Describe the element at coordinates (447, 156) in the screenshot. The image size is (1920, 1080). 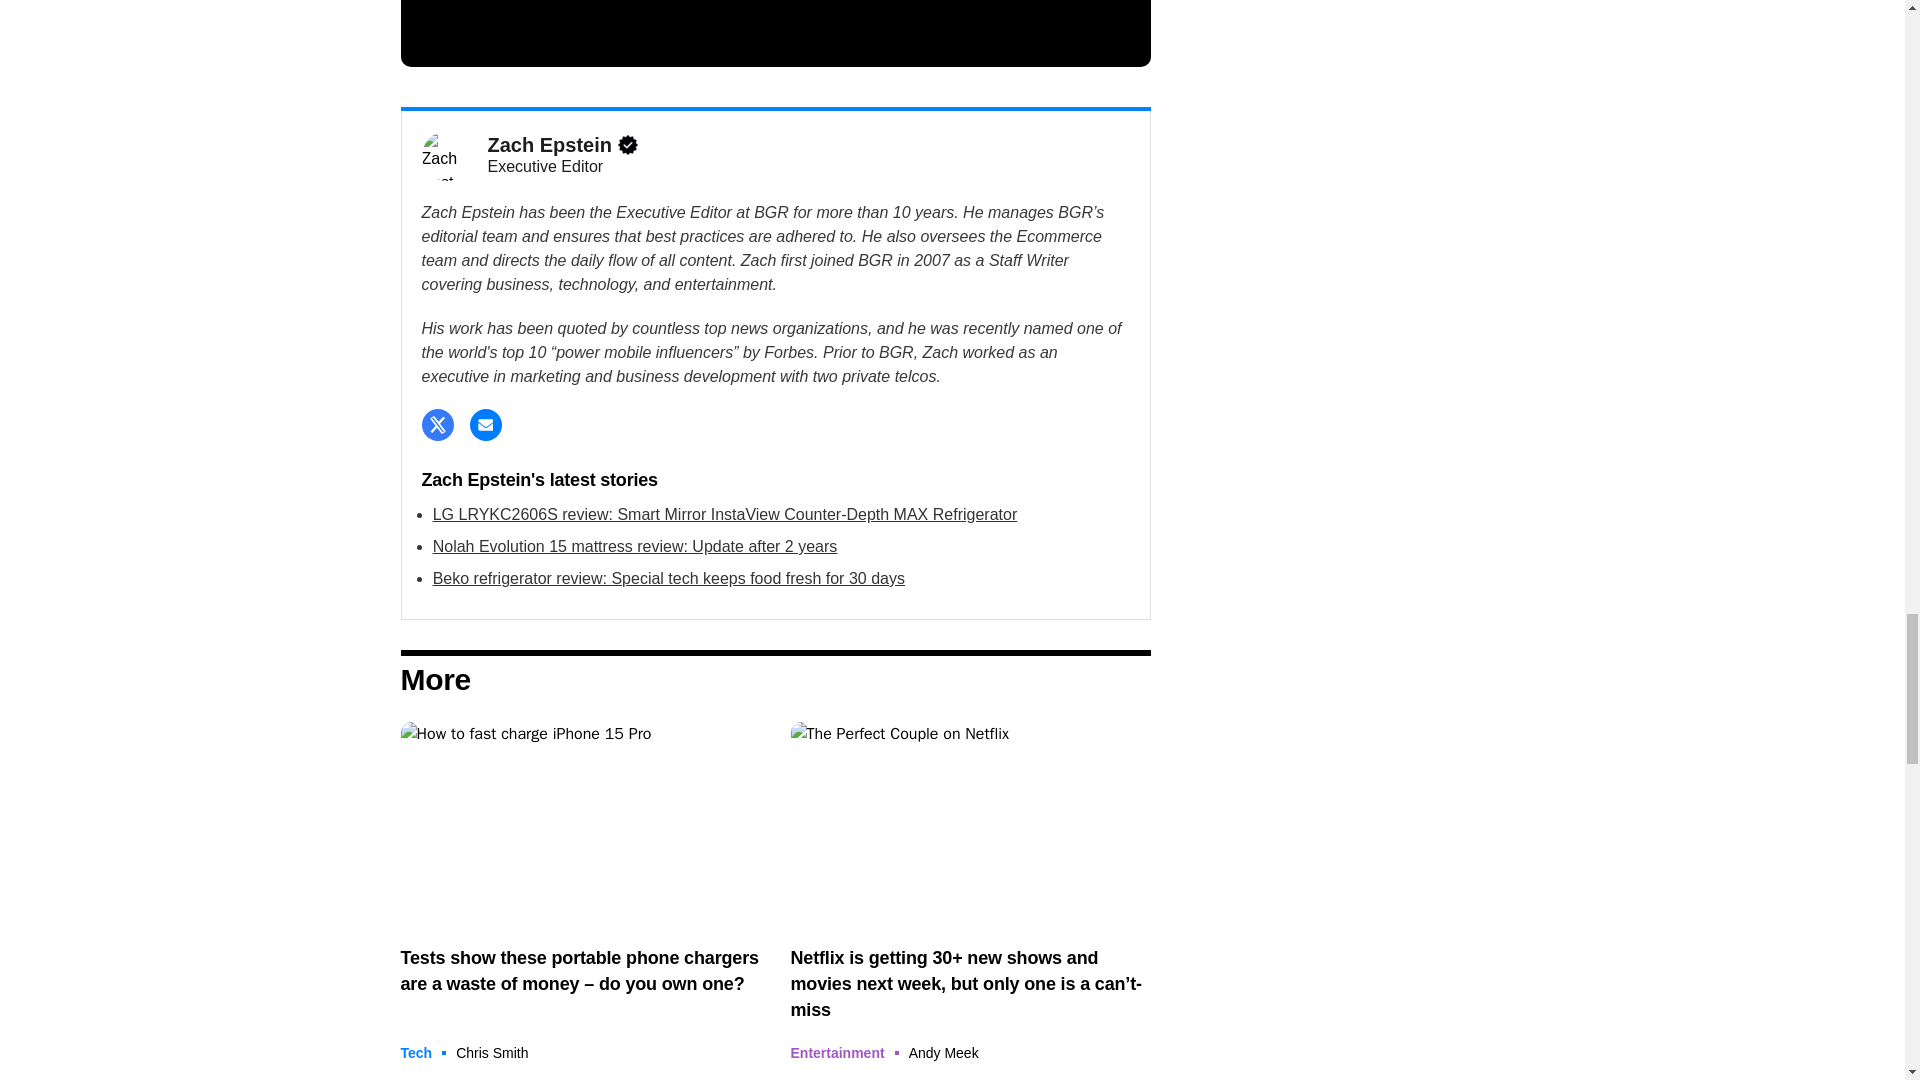
I see `Zach Epstein` at that location.